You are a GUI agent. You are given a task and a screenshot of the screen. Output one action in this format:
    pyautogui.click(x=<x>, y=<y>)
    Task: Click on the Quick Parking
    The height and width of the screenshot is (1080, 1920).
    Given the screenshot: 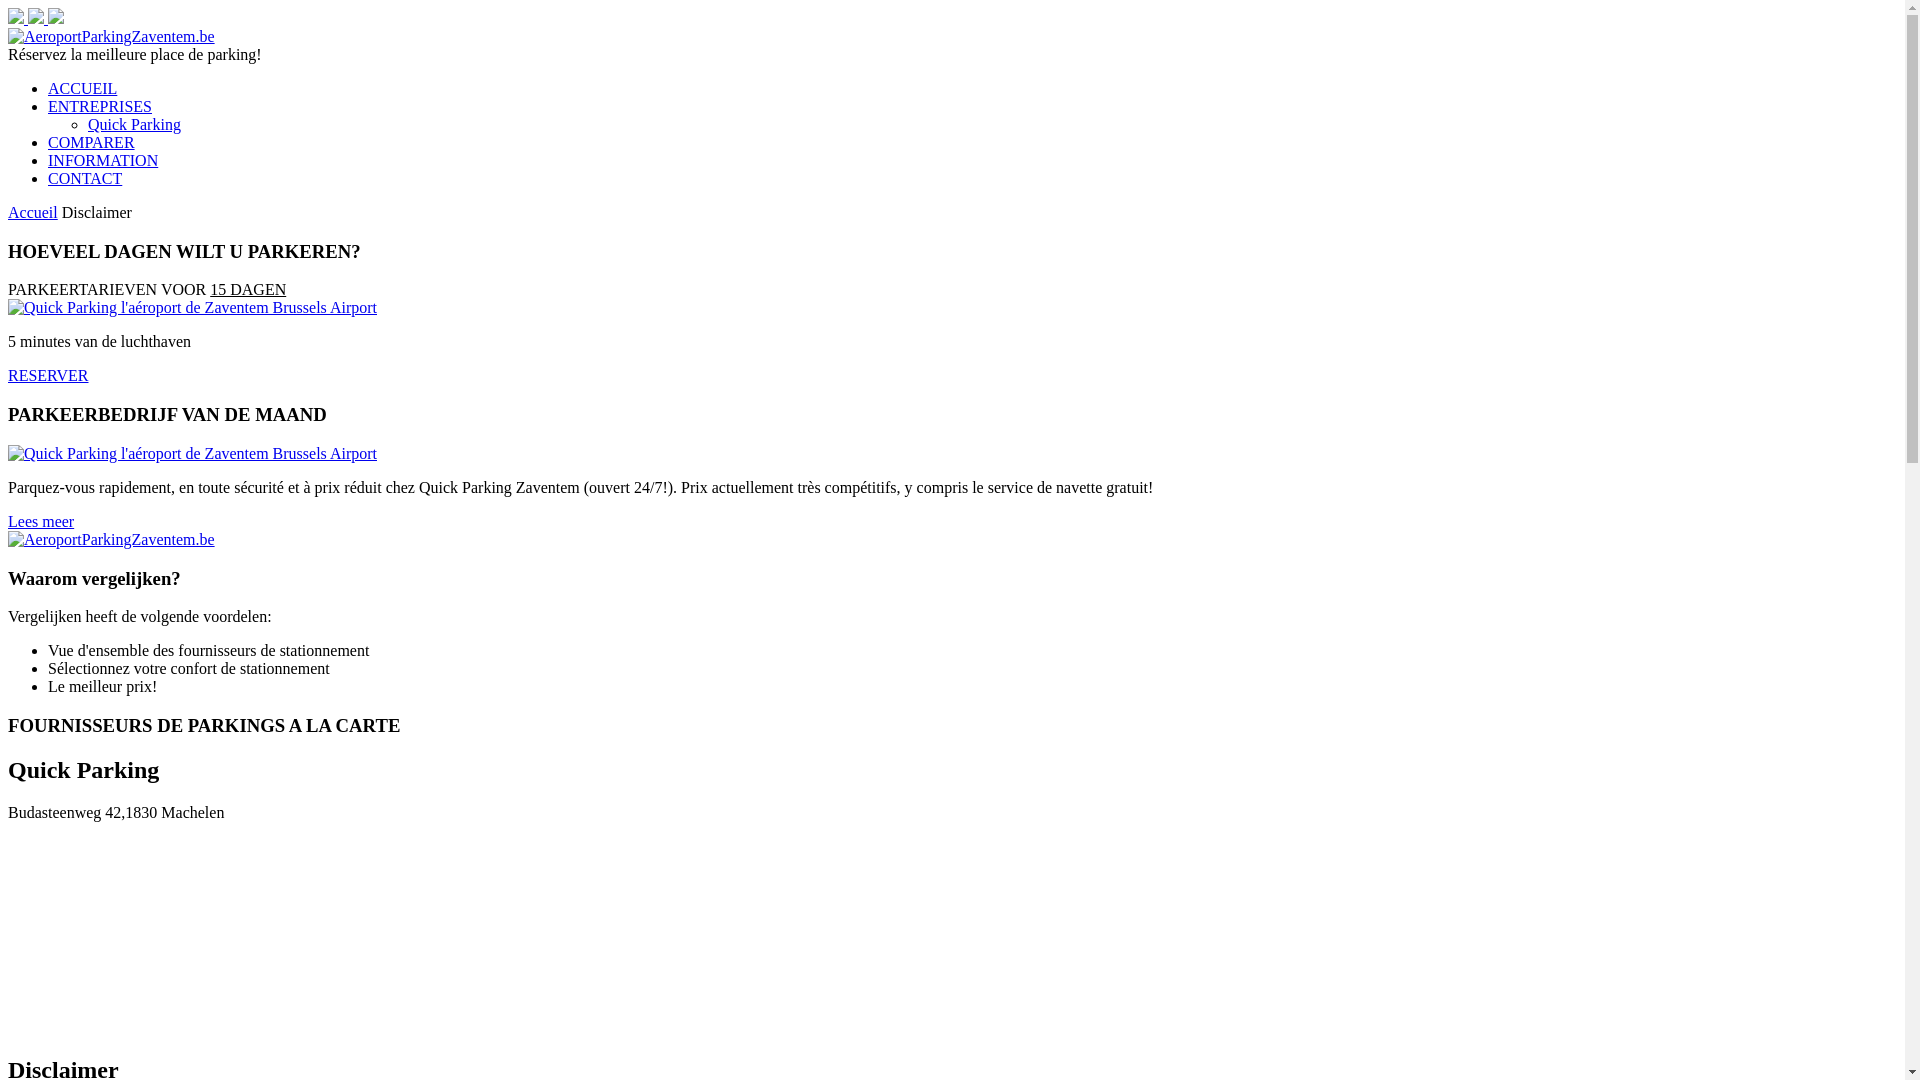 What is the action you would take?
    pyautogui.click(x=192, y=308)
    